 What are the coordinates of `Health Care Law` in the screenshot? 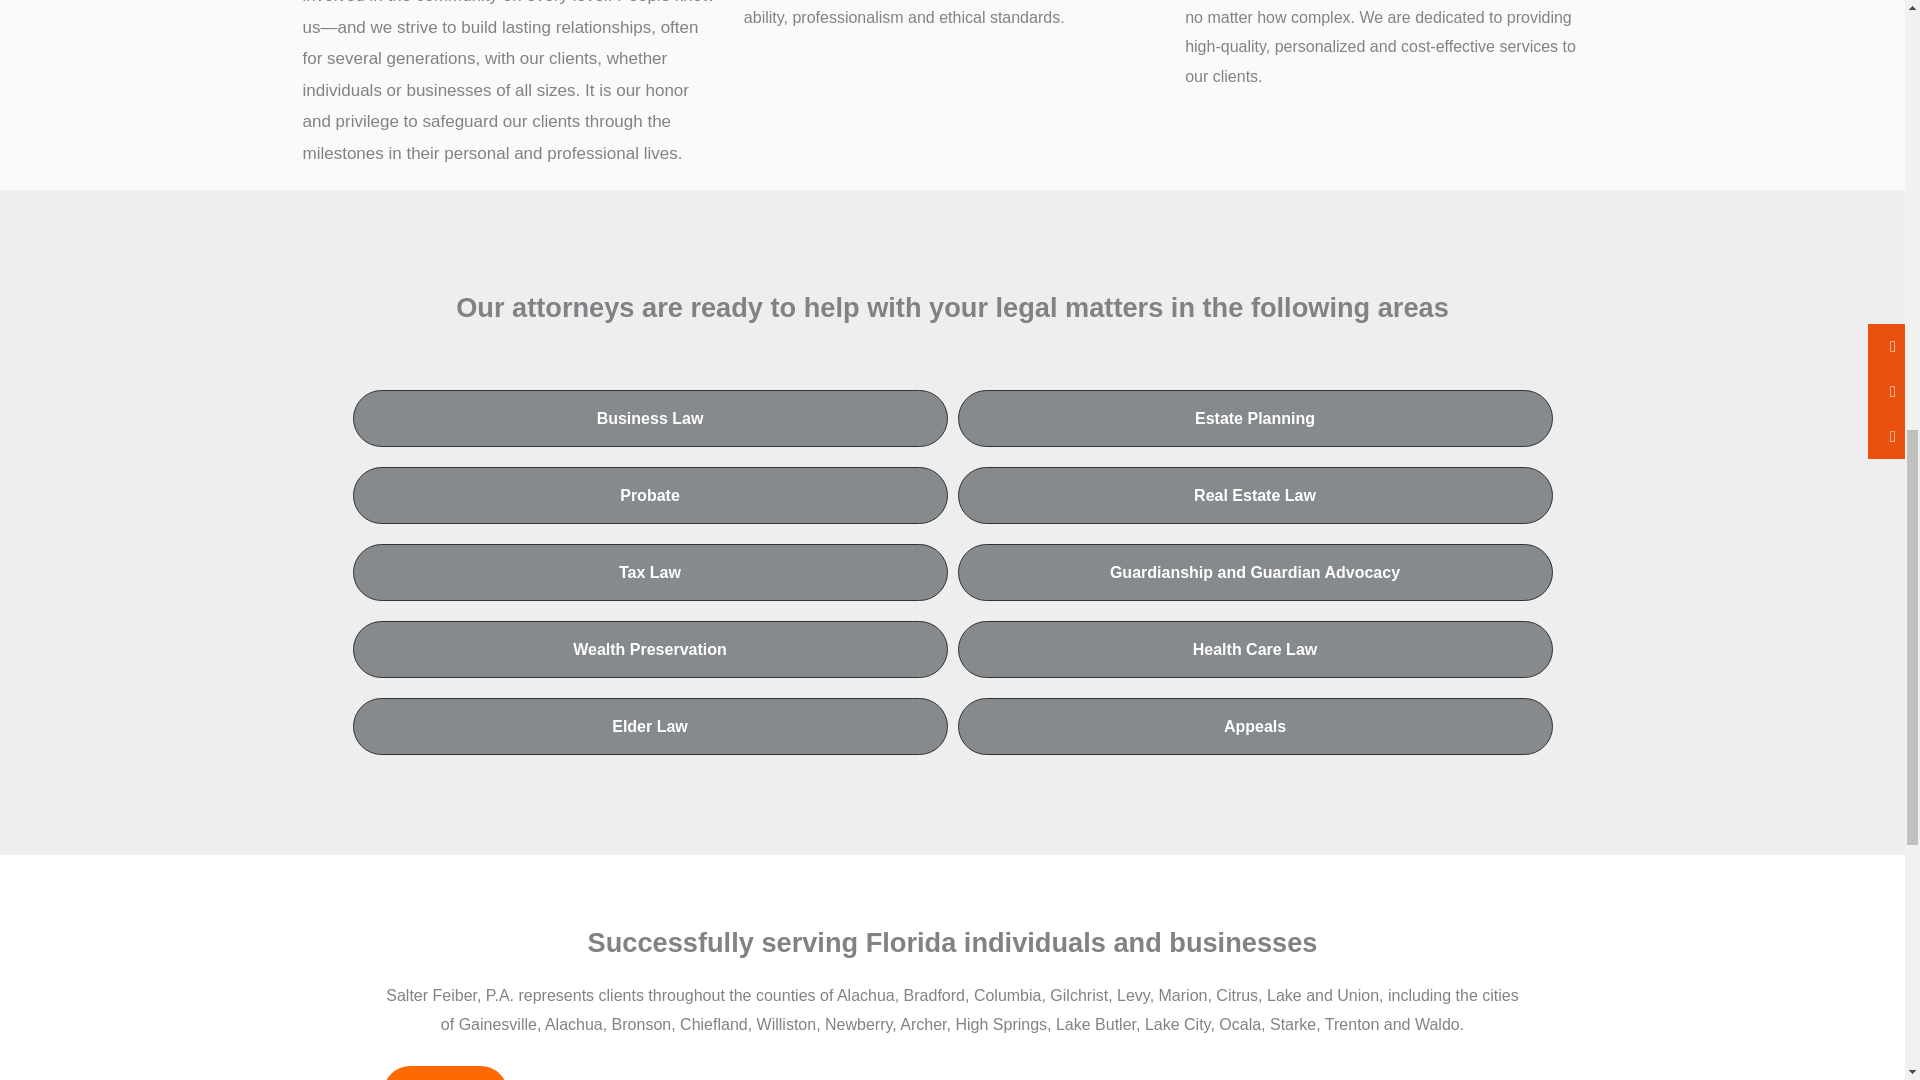 It's located at (1256, 650).